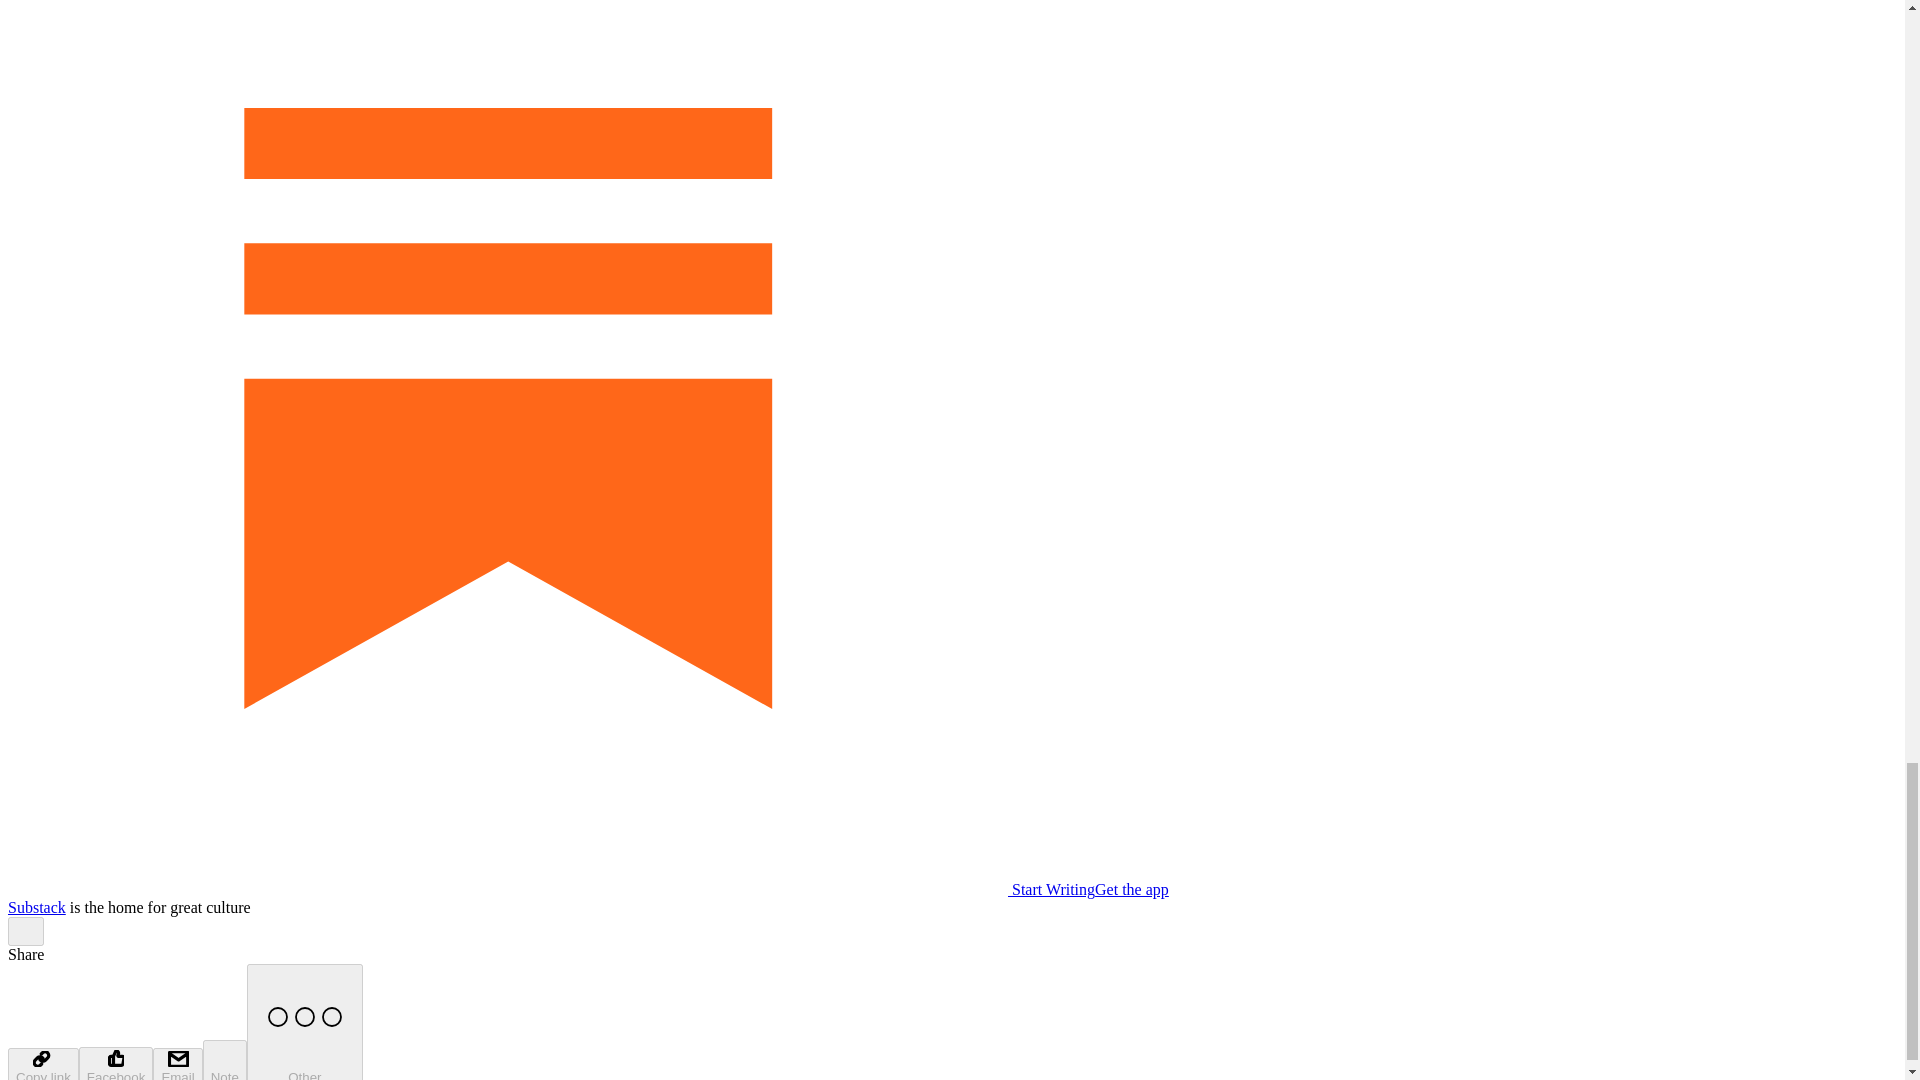  Describe the element at coordinates (36, 906) in the screenshot. I see `Substack` at that location.